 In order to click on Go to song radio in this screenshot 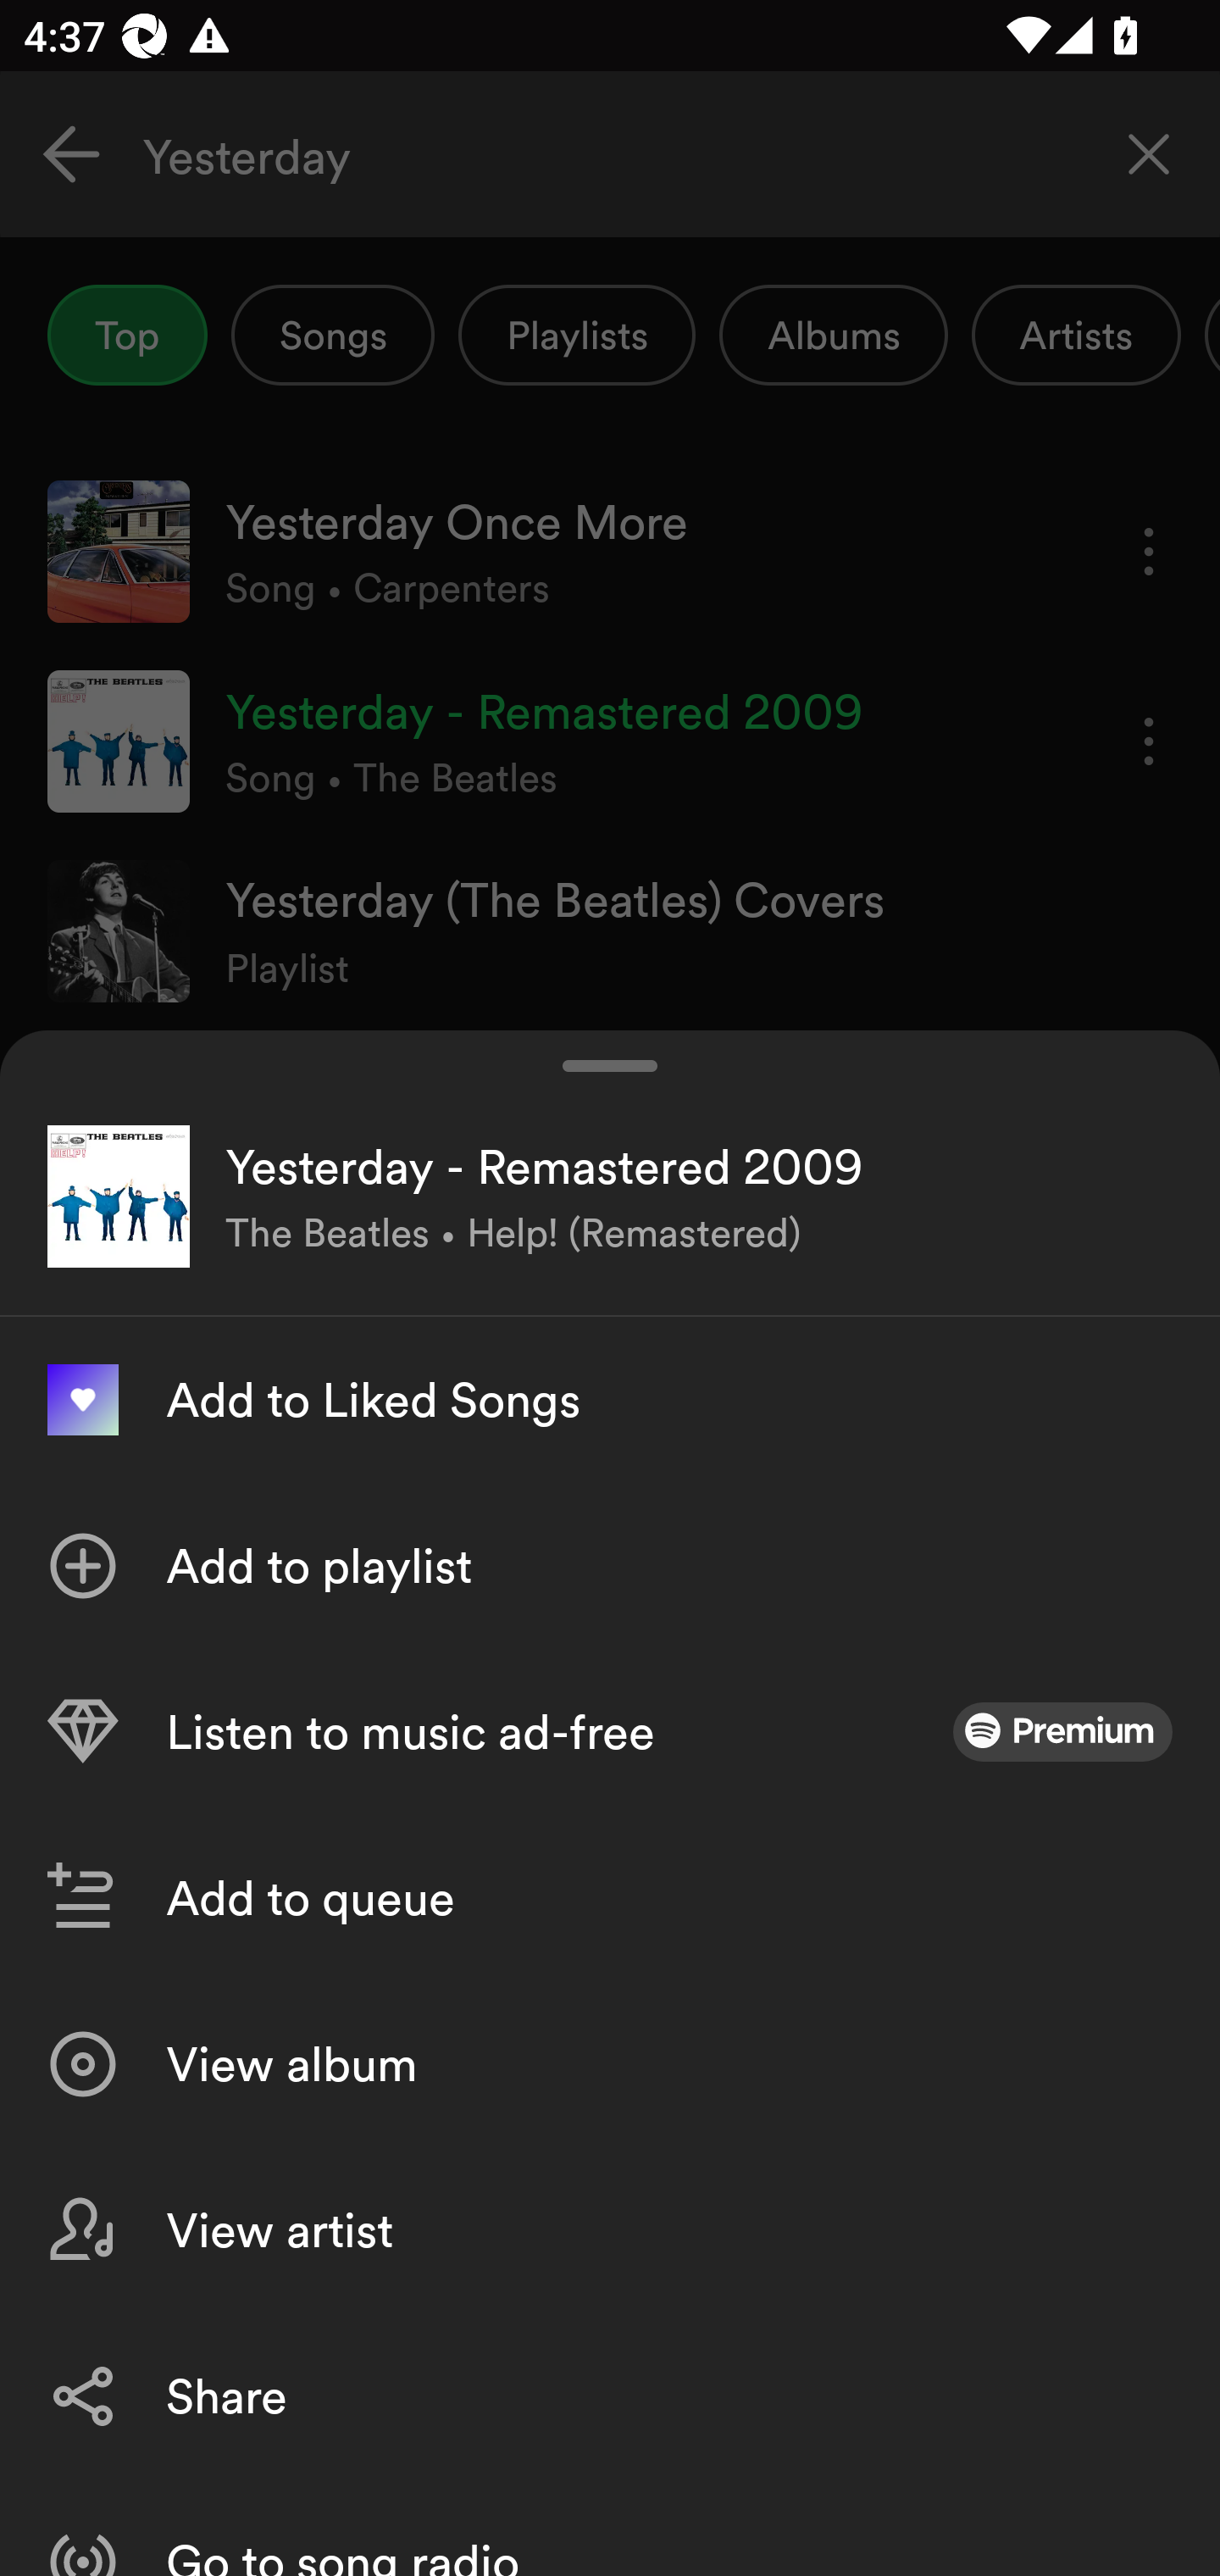, I will do `click(610, 2527)`.